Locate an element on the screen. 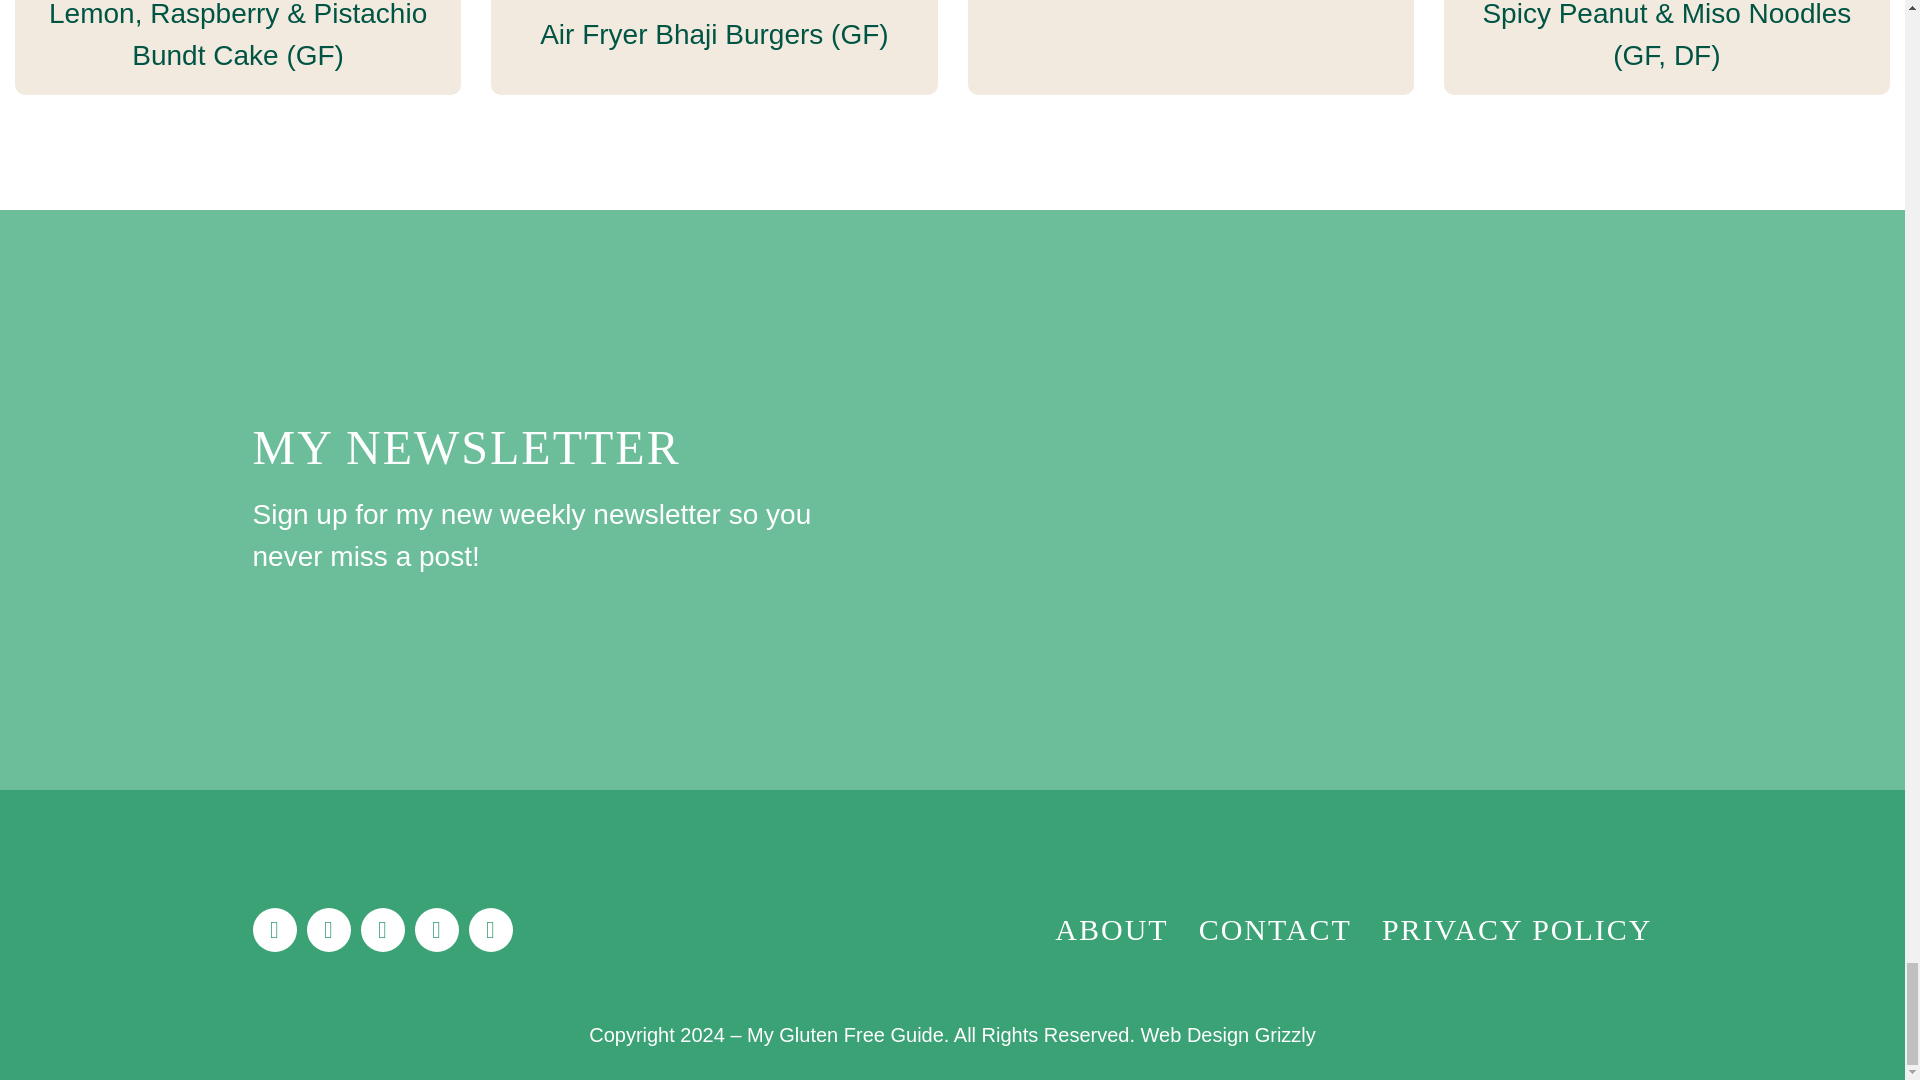 This screenshot has height=1080, width=1920. YouTube is located at coordinates (490, 930).